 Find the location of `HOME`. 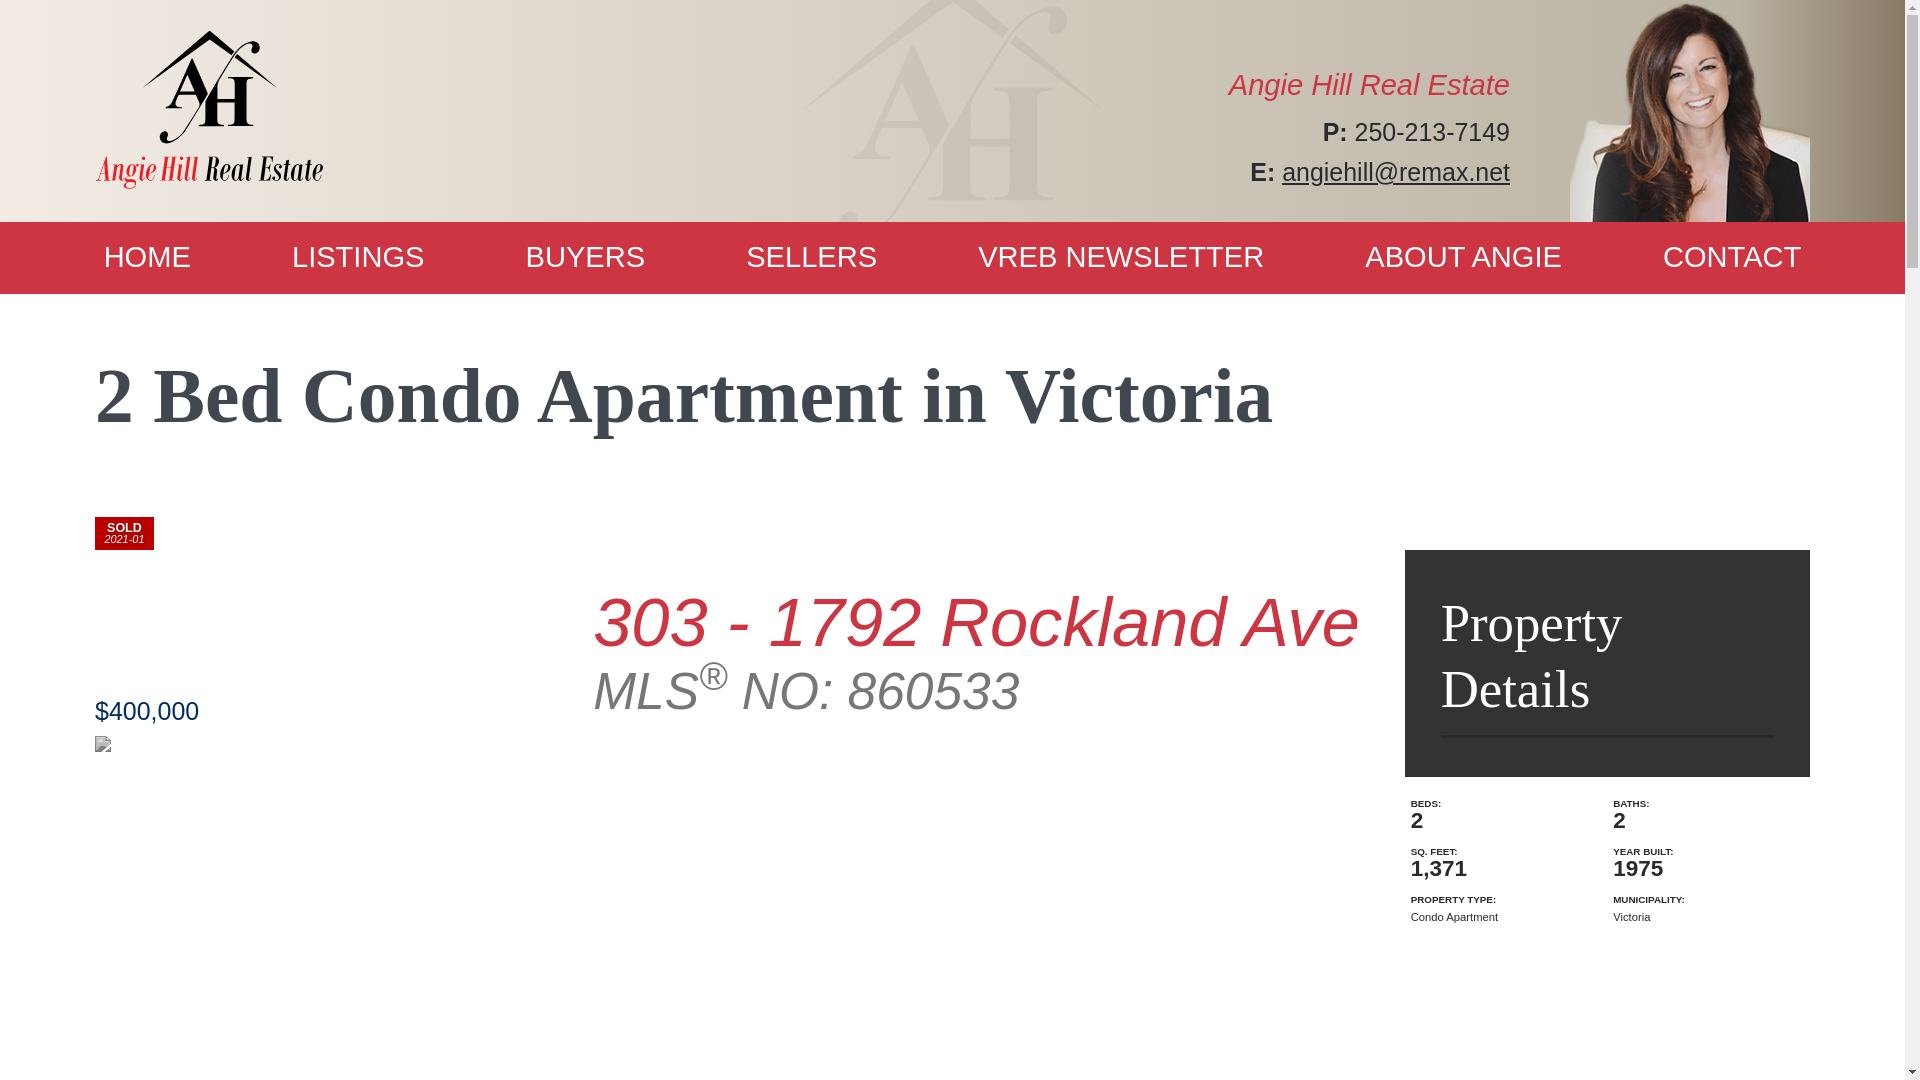

HOME is located at coordinates (148, 258).